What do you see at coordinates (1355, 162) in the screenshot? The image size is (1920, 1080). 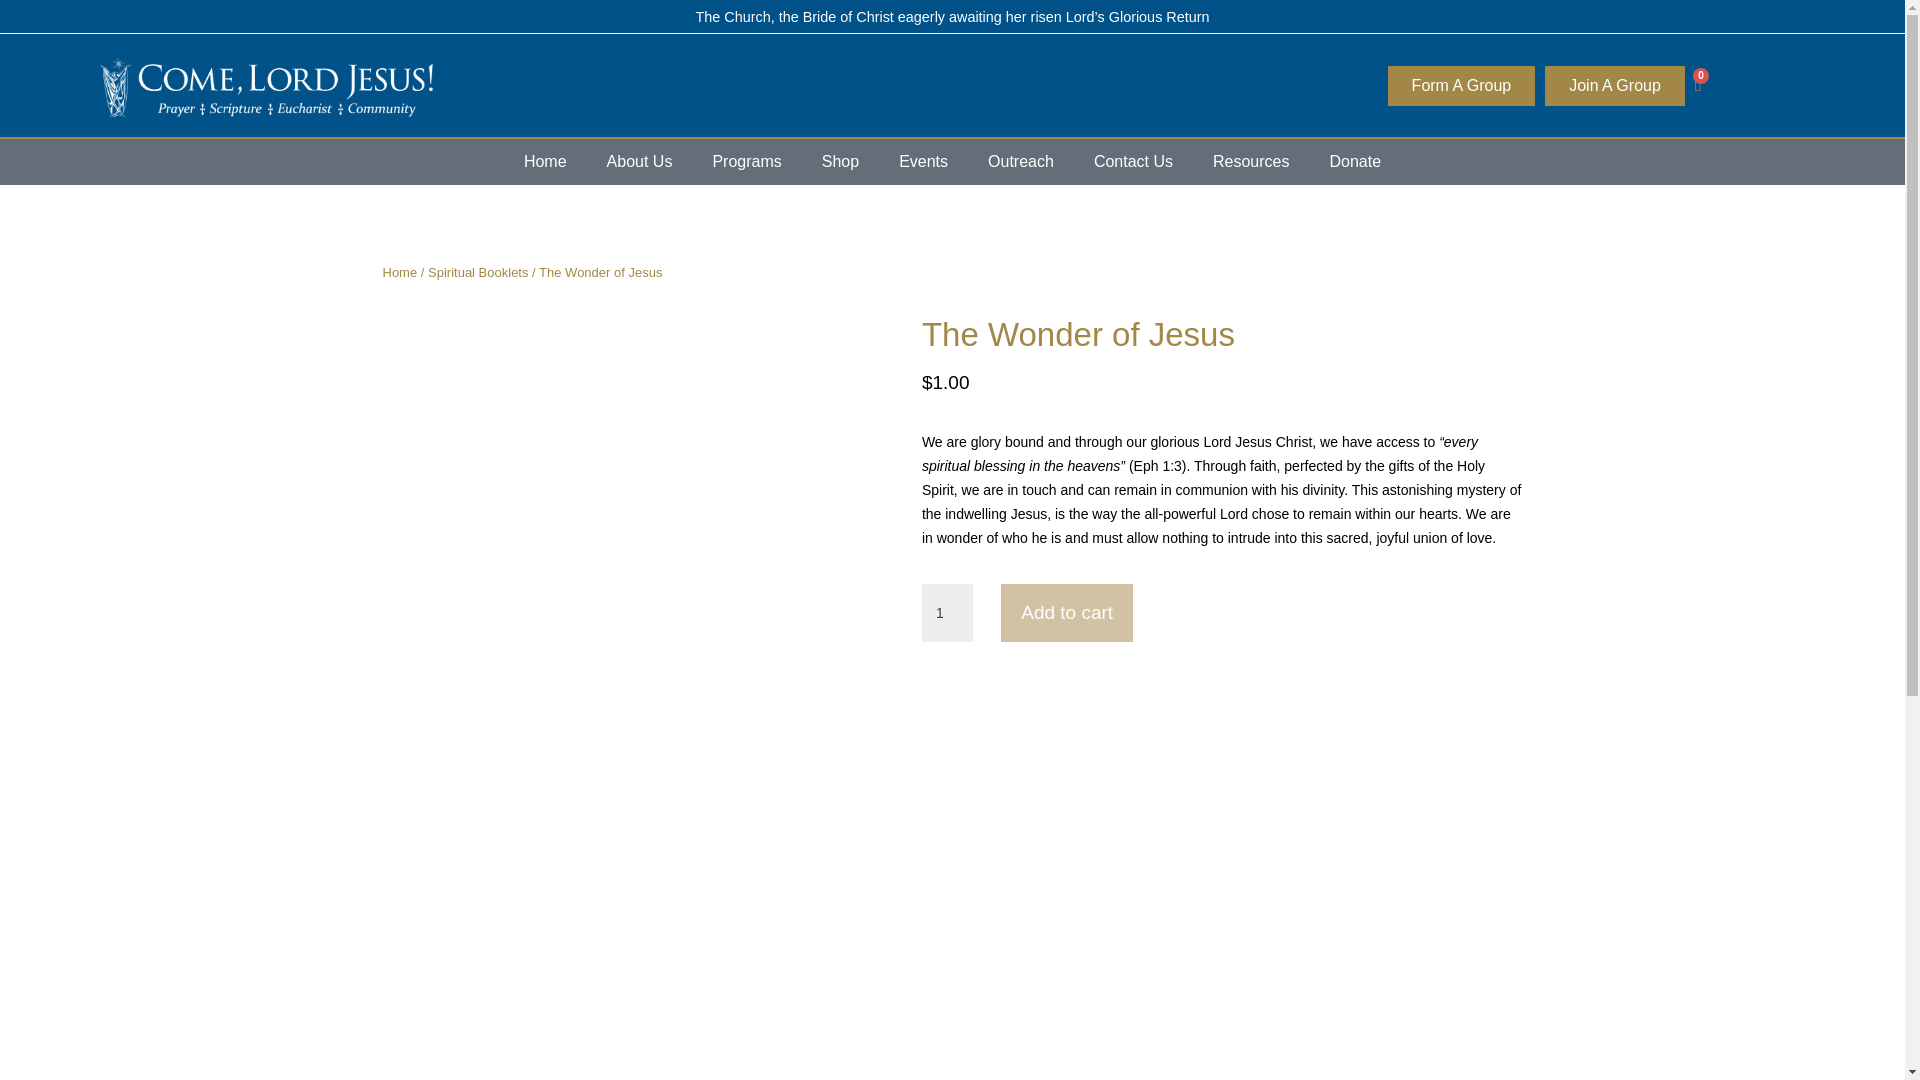 I see `Donate` at bounding box center [1355, 162].